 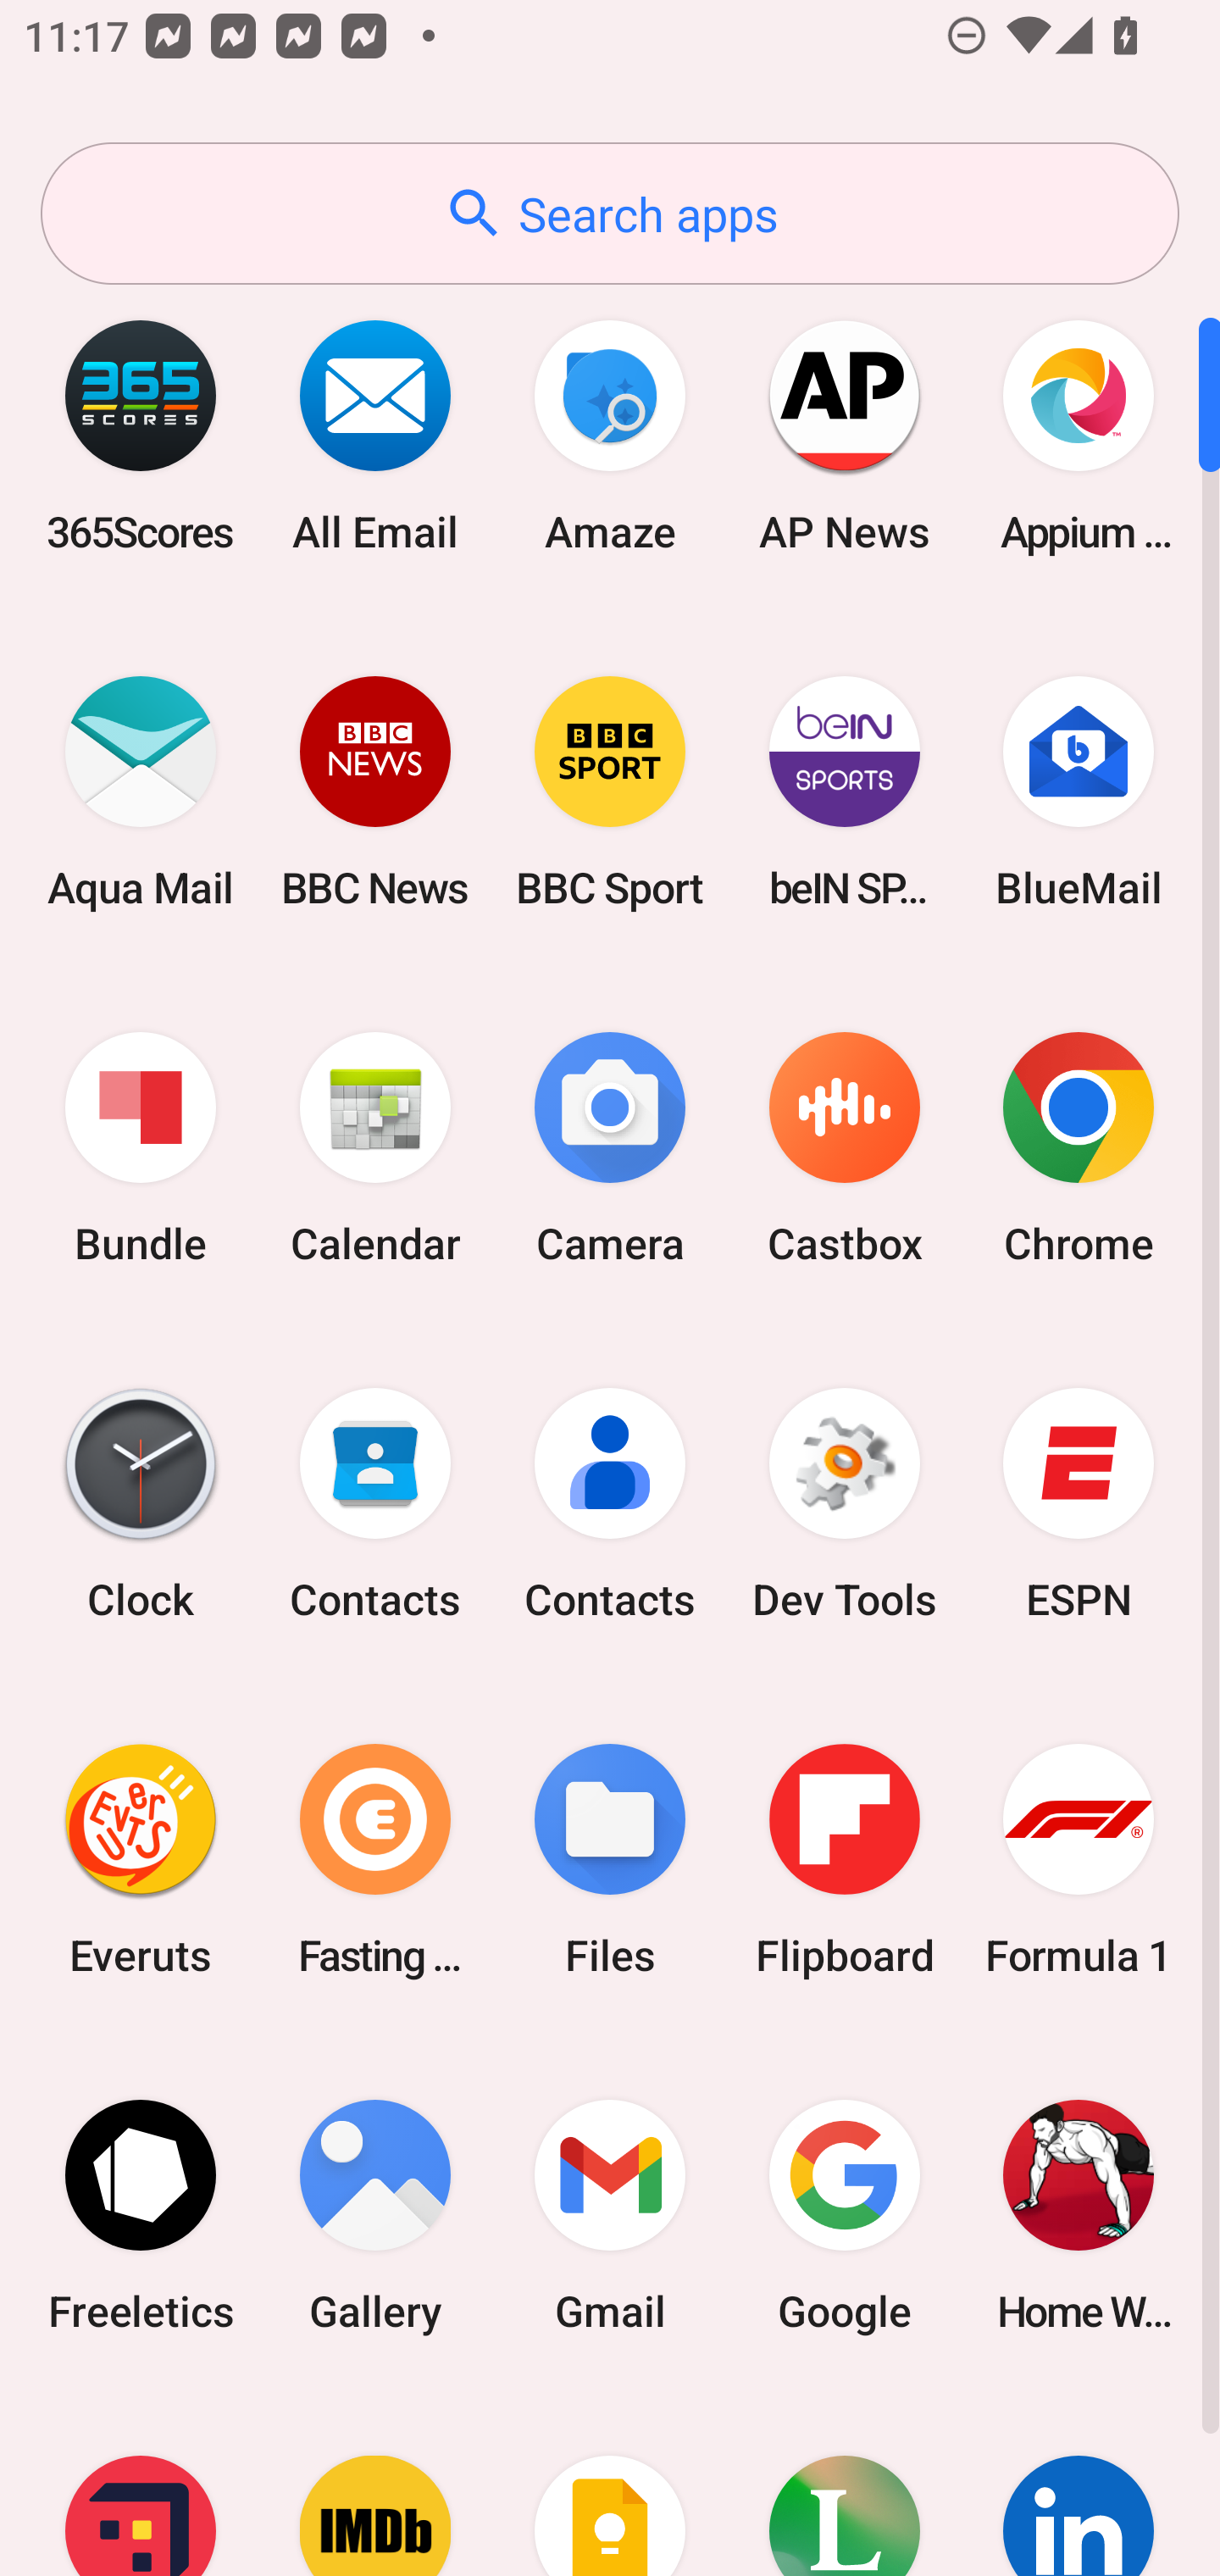 What do you see at coordinates (844, 791) in the screenshot?
I see `beIN SPORTS` at bounding box center [844, 791].